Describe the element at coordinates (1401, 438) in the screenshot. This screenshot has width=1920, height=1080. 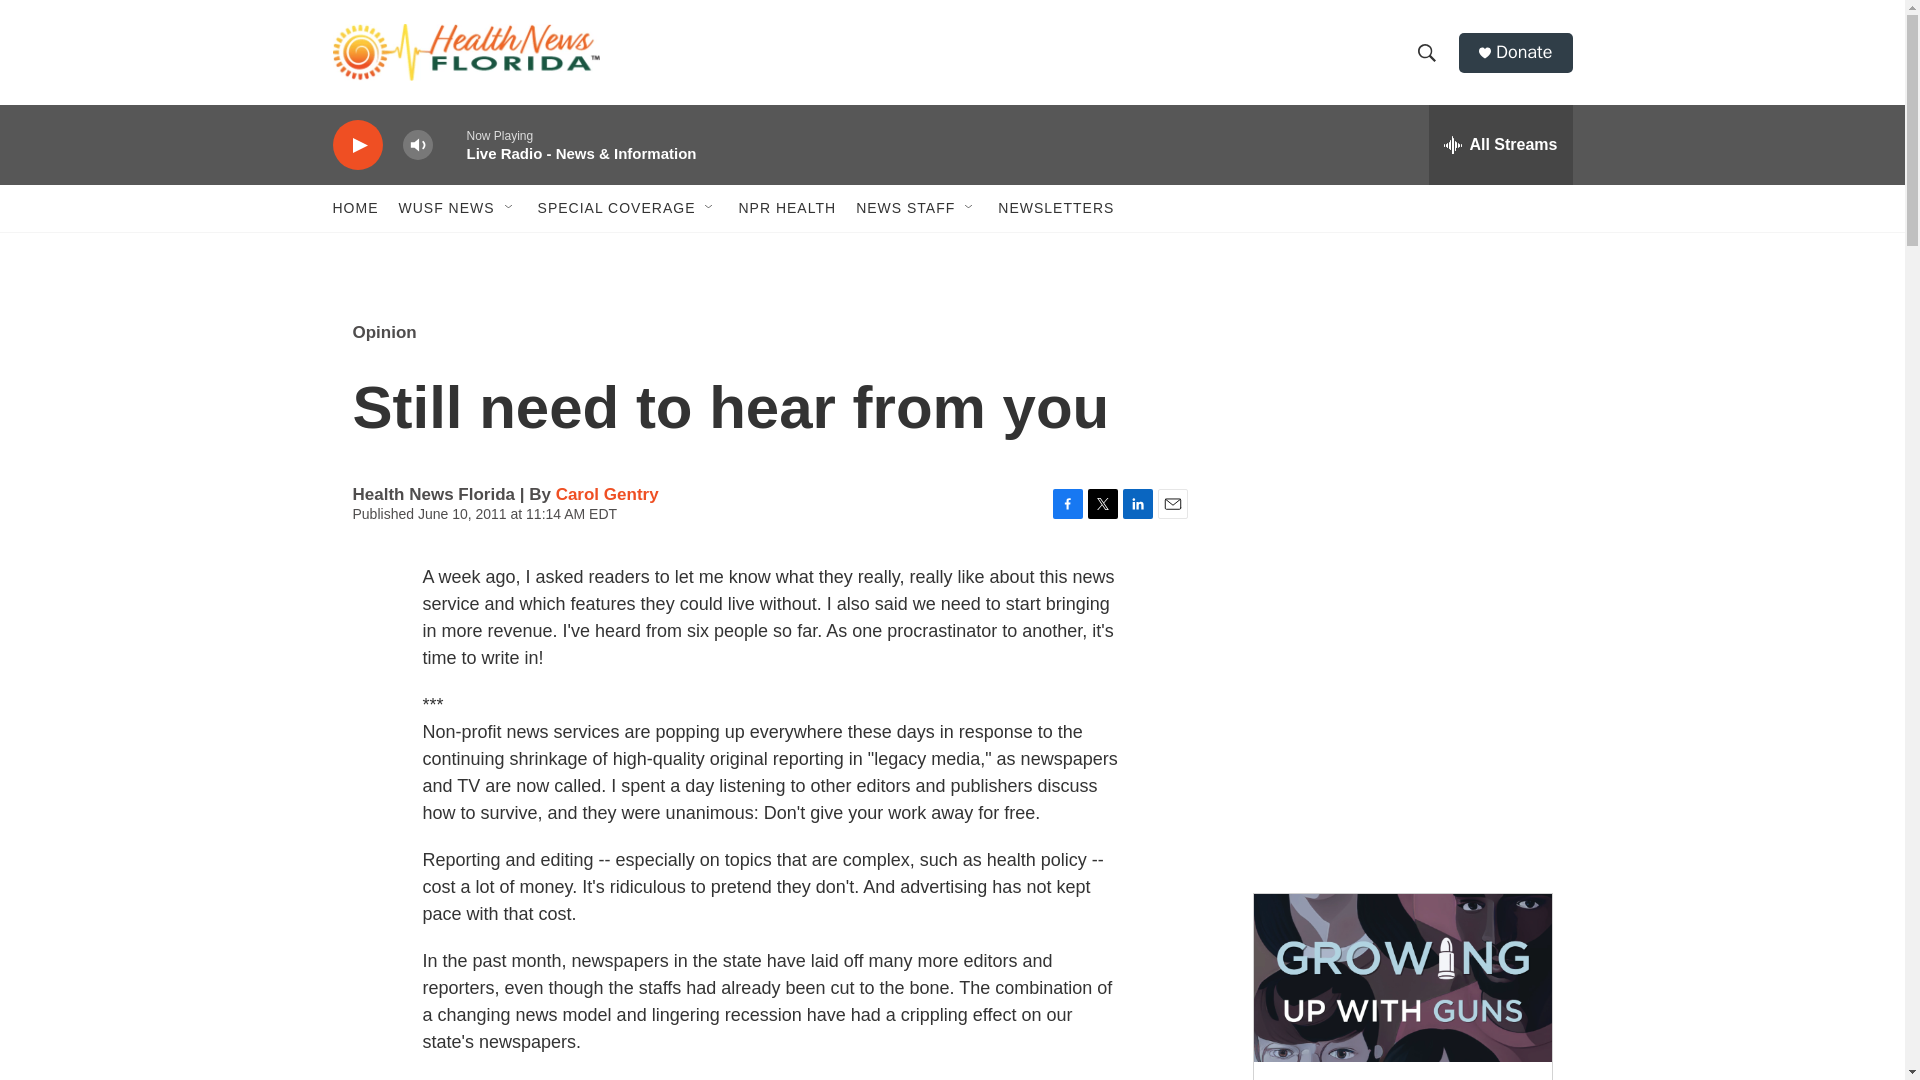
I see `3rd party ad content` at that location.